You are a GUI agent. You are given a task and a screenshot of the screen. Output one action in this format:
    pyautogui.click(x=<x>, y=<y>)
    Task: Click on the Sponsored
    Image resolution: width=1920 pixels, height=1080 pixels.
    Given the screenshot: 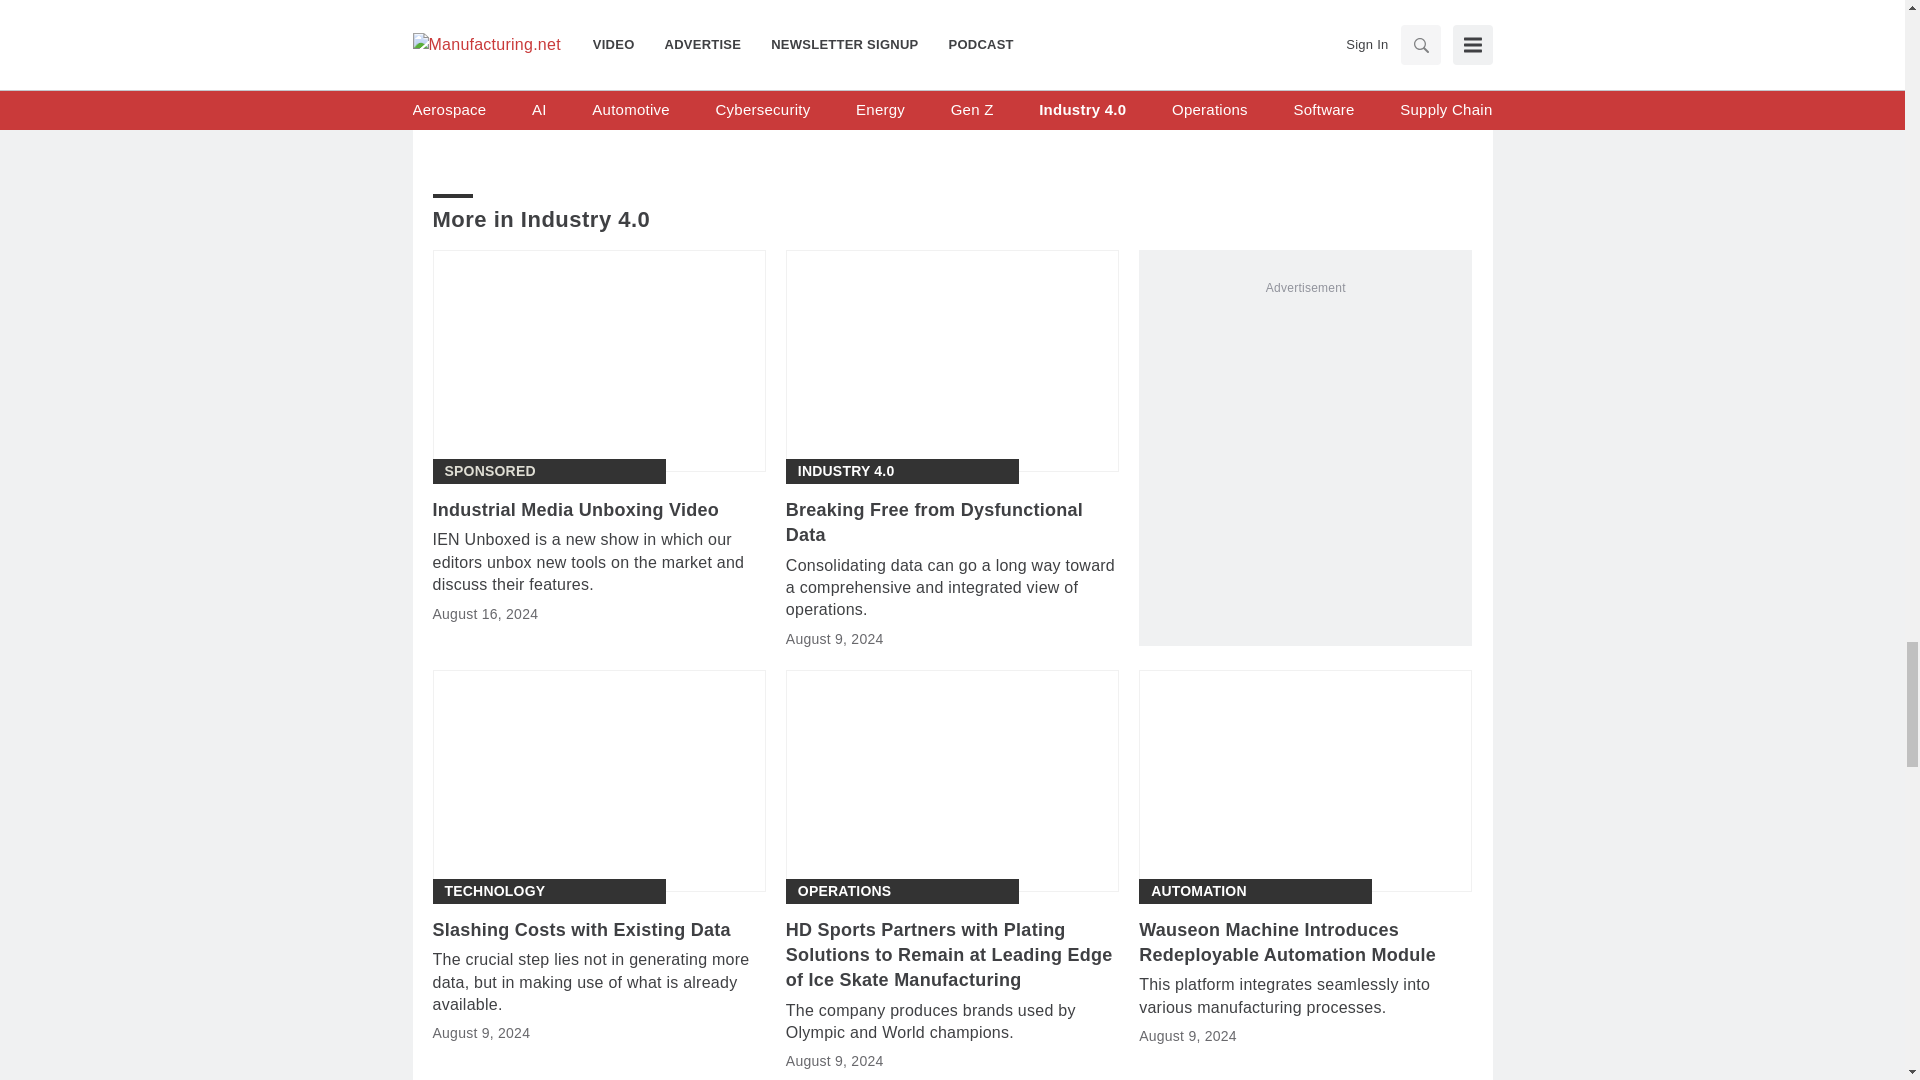 What is the action you would take?
    pyautogui.click(x=489, y=471)
    